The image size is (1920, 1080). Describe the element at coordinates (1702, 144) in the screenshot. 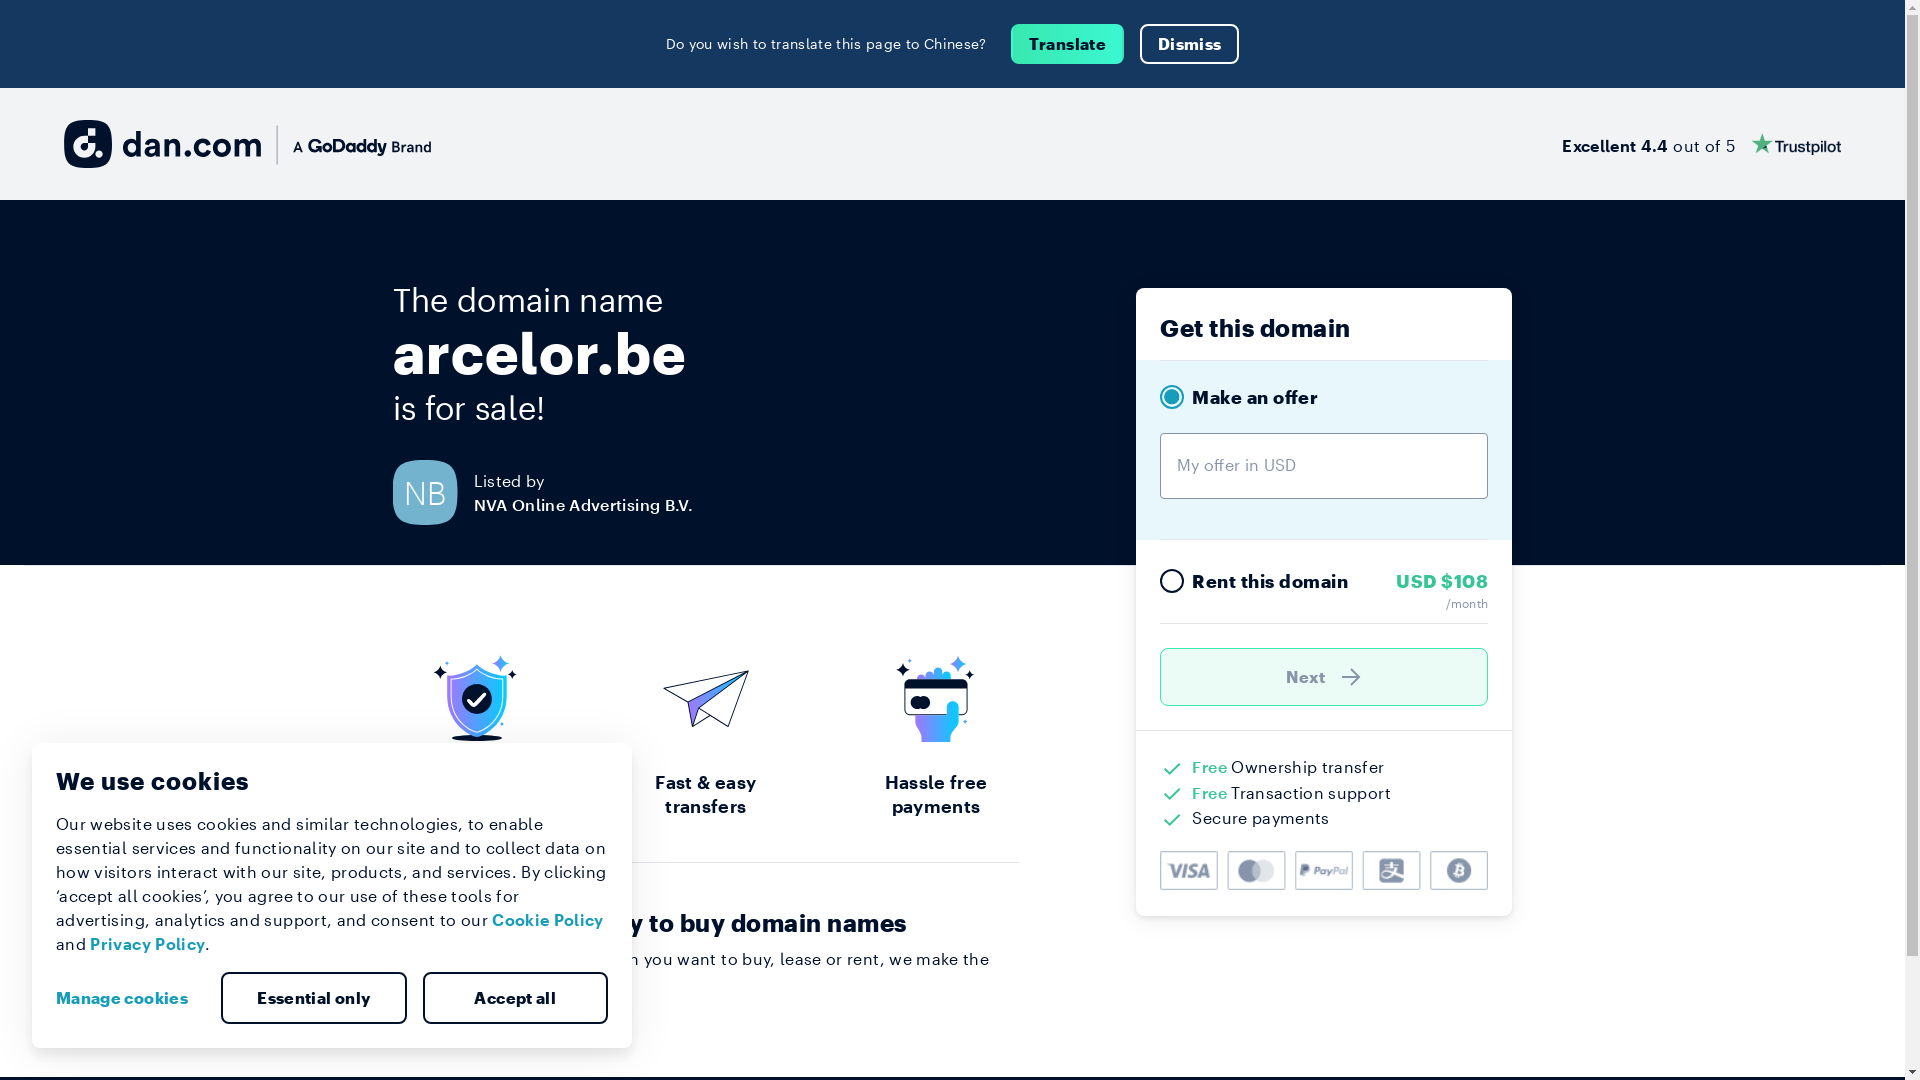

I see `Excellent 4.4 out of 5` at that location.